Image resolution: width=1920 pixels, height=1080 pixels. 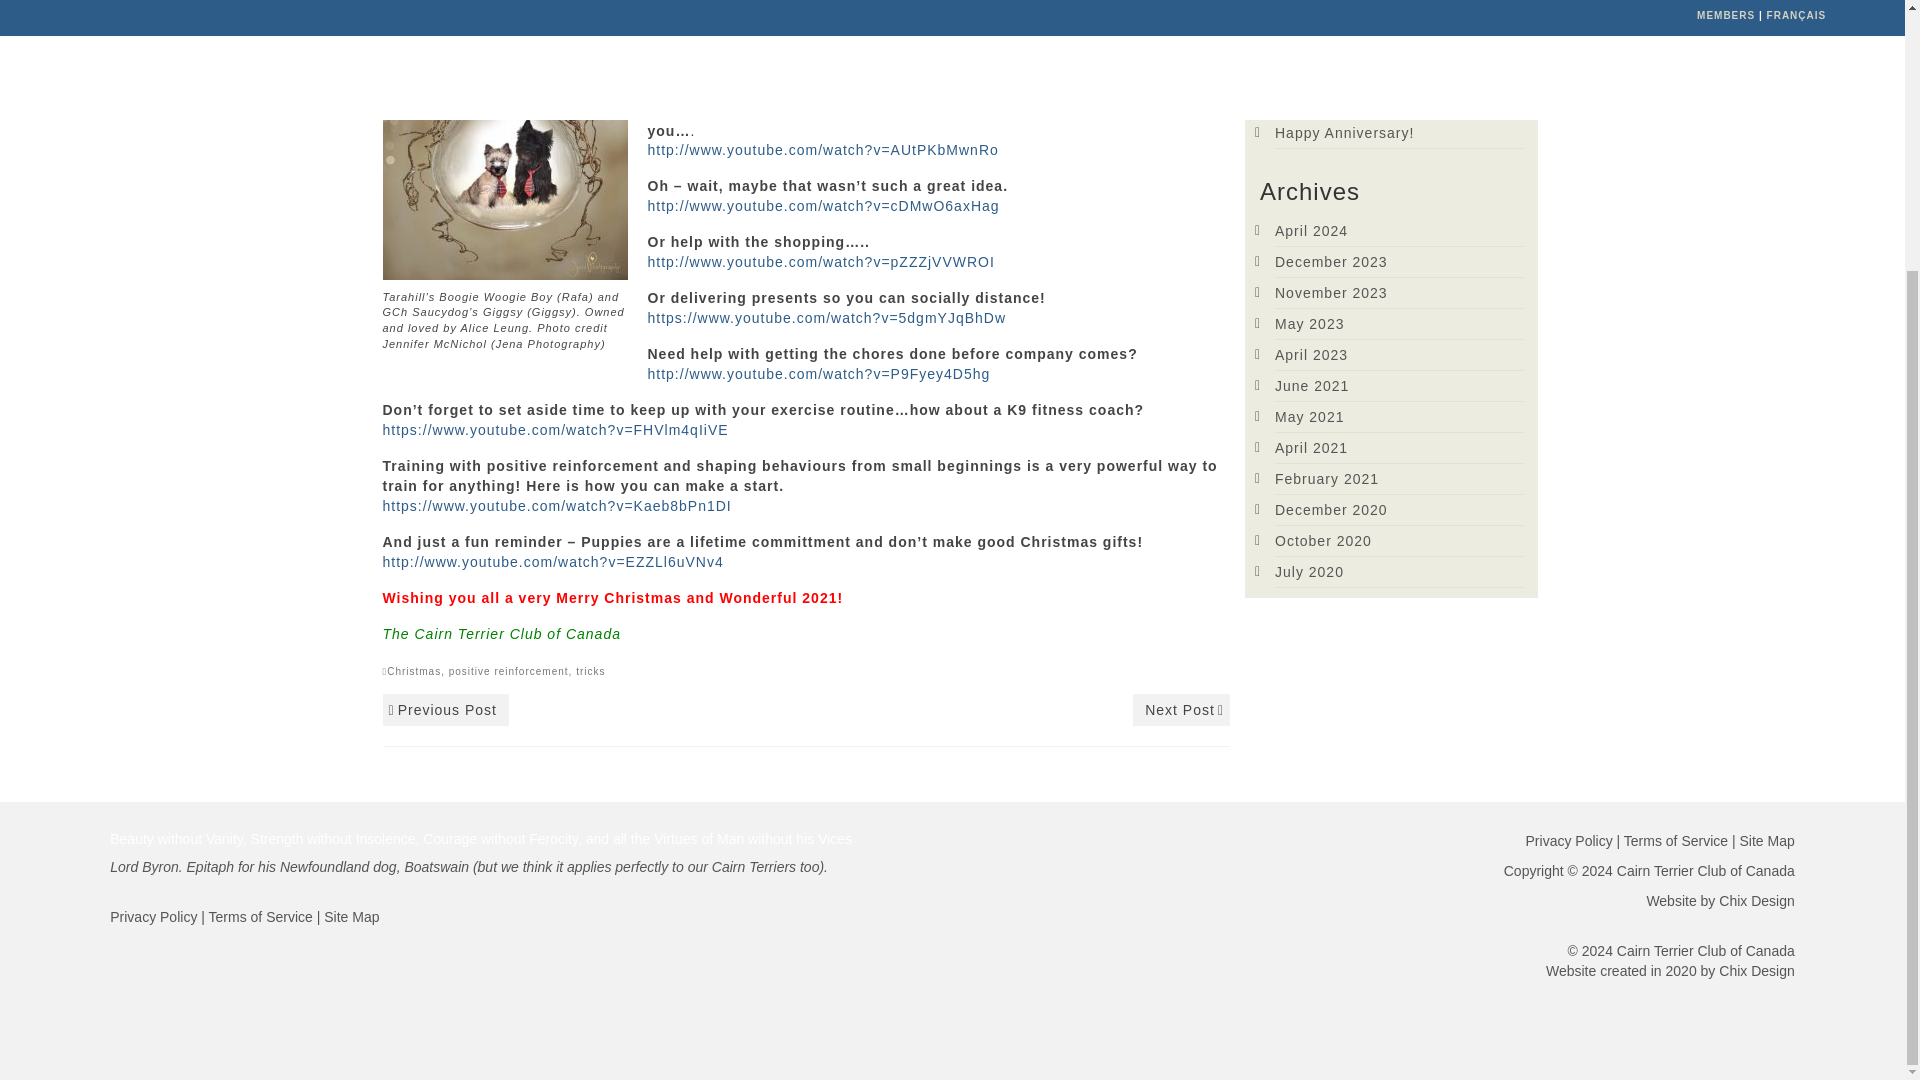 I want to click on positive reinforcement, so click(x=508, y=672).